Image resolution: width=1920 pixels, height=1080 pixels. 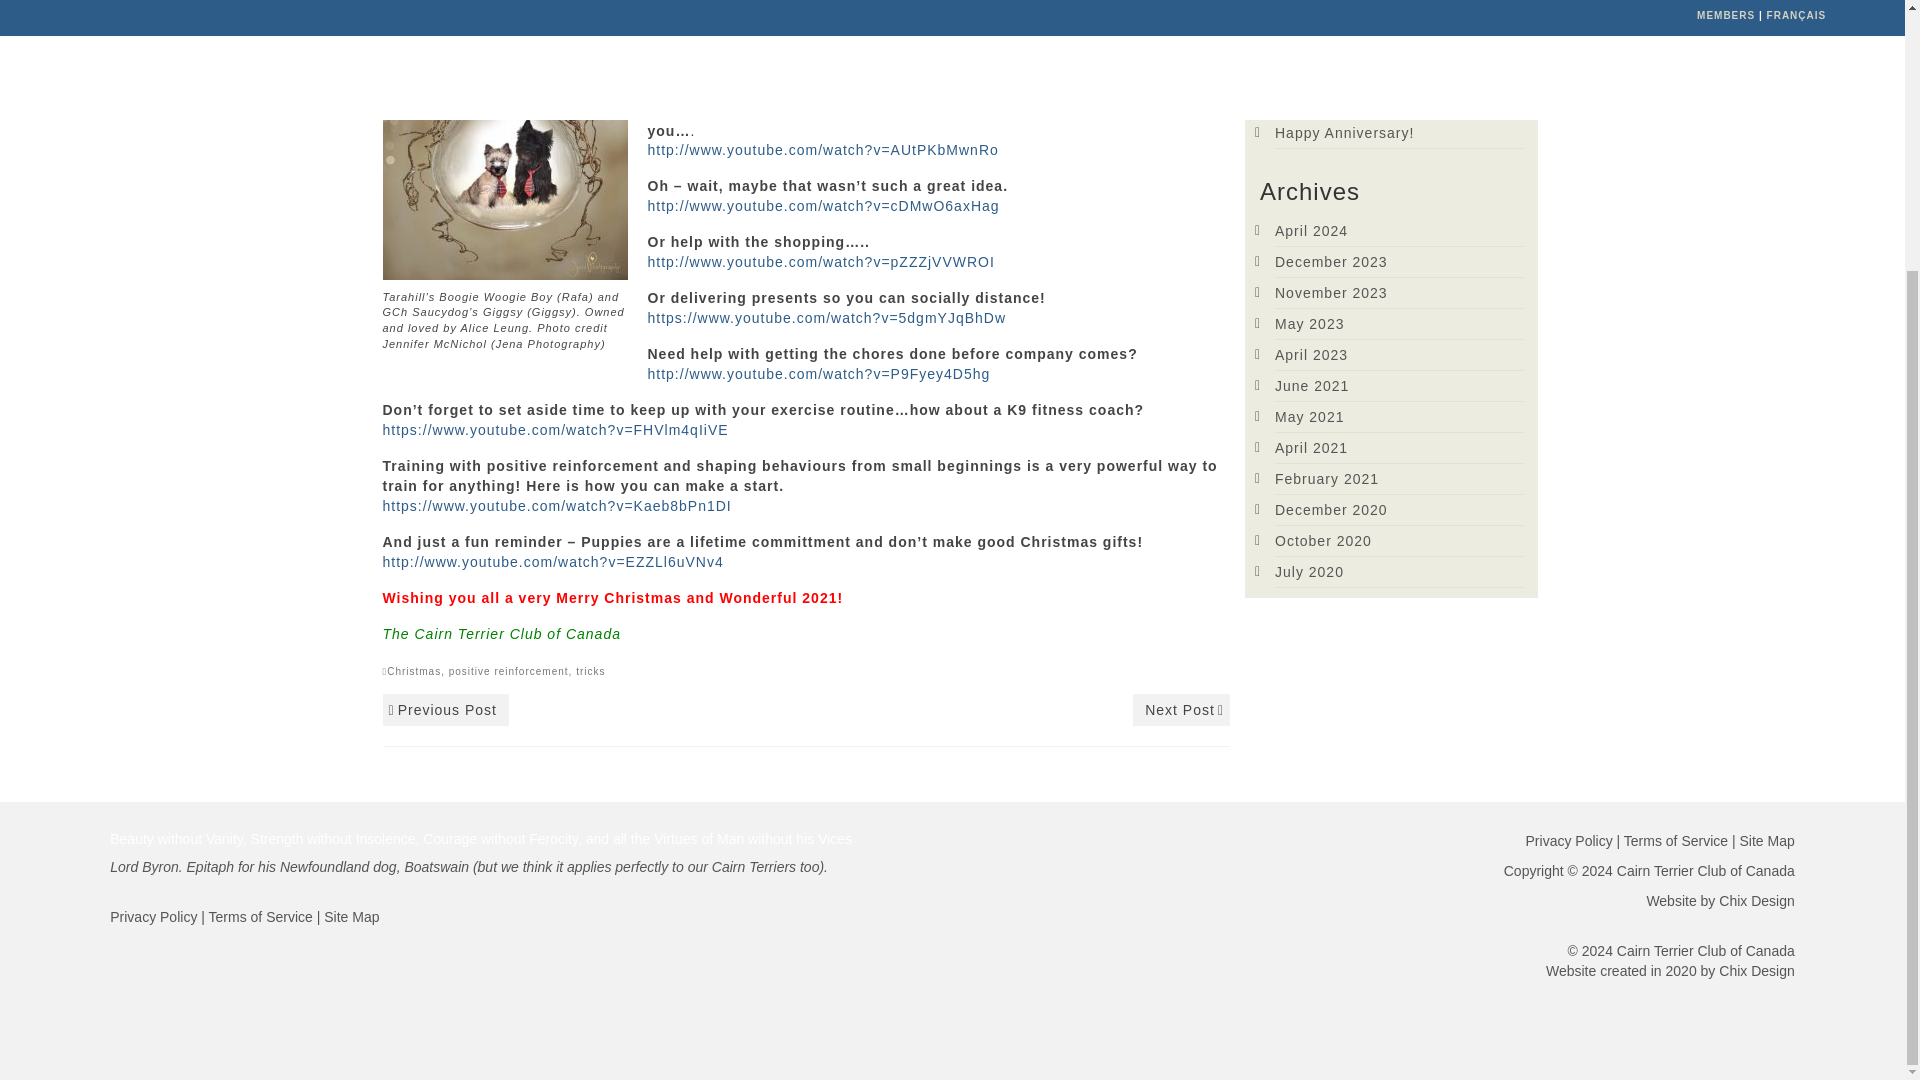 I want to click on positive reinforcement, so click(x=508, y=672).